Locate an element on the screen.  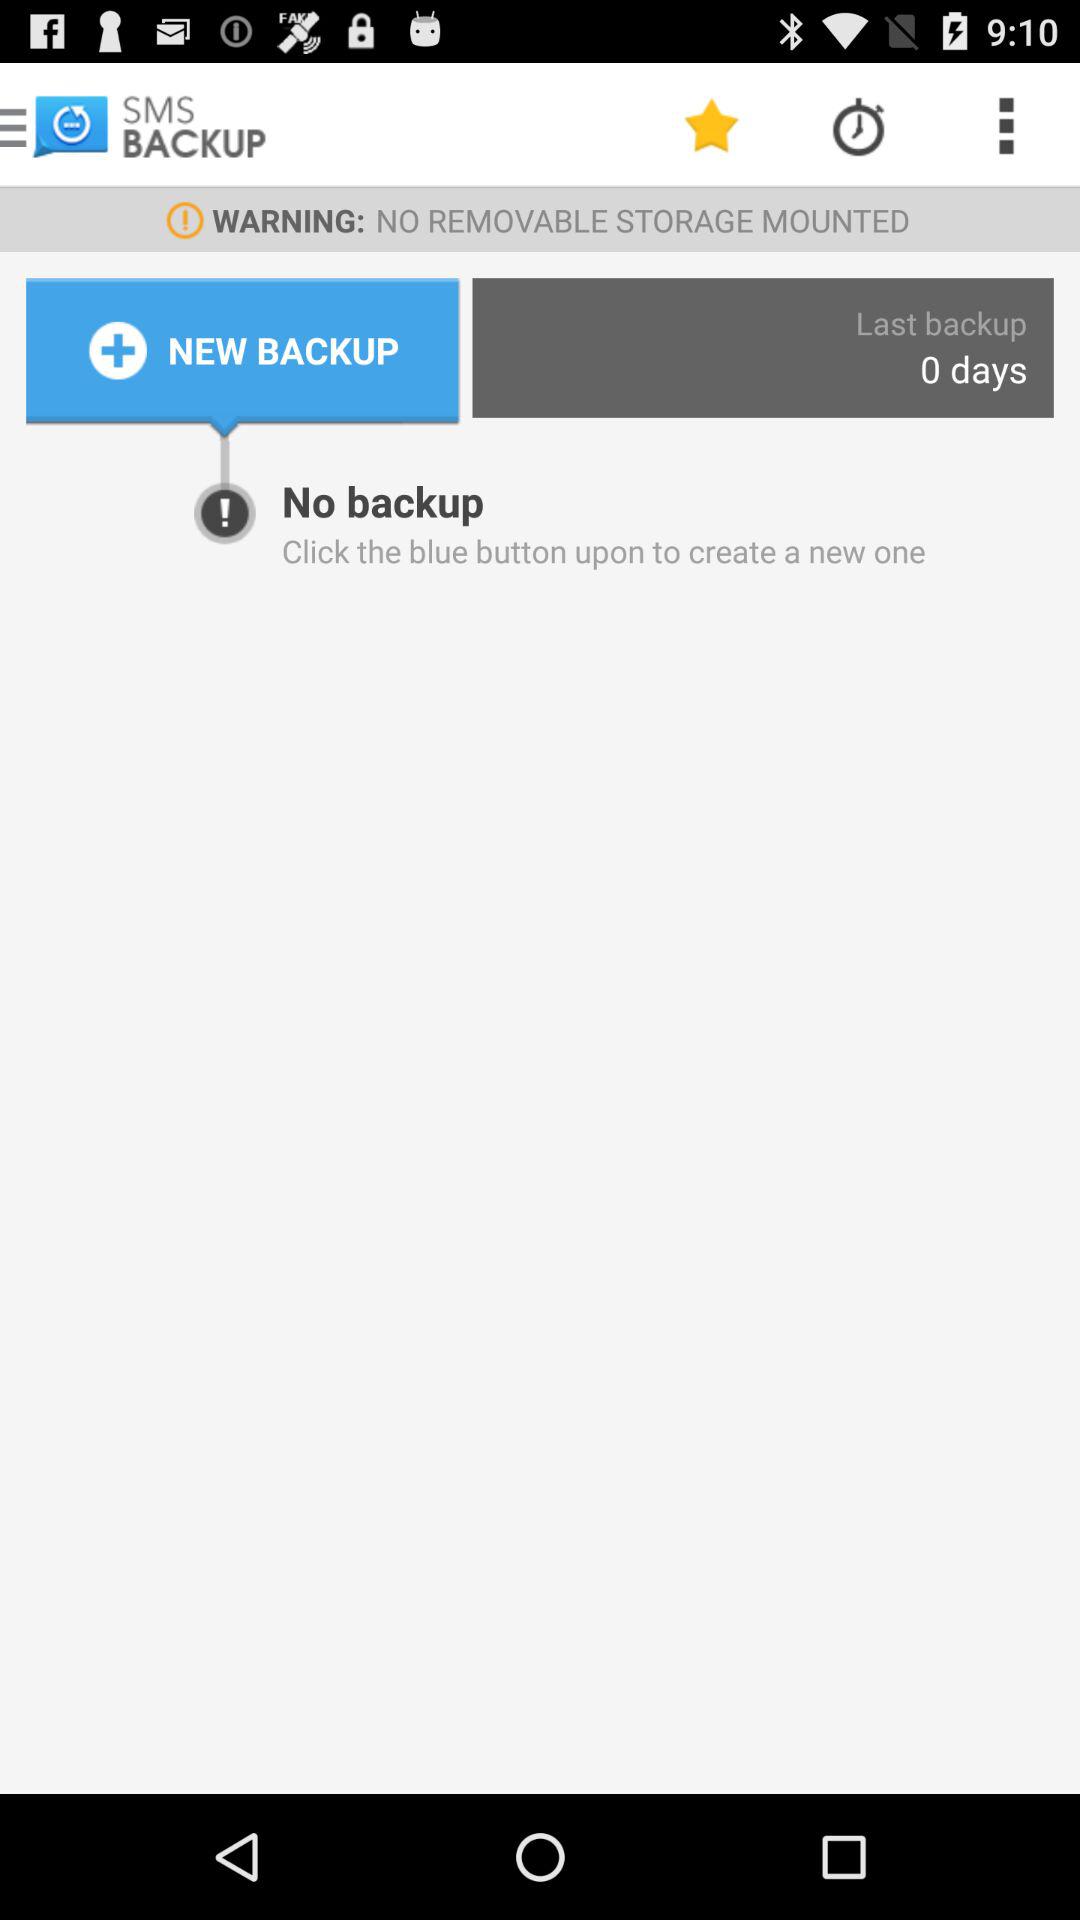
open the item below the no removable storage item is located at coordinates (941, 322).